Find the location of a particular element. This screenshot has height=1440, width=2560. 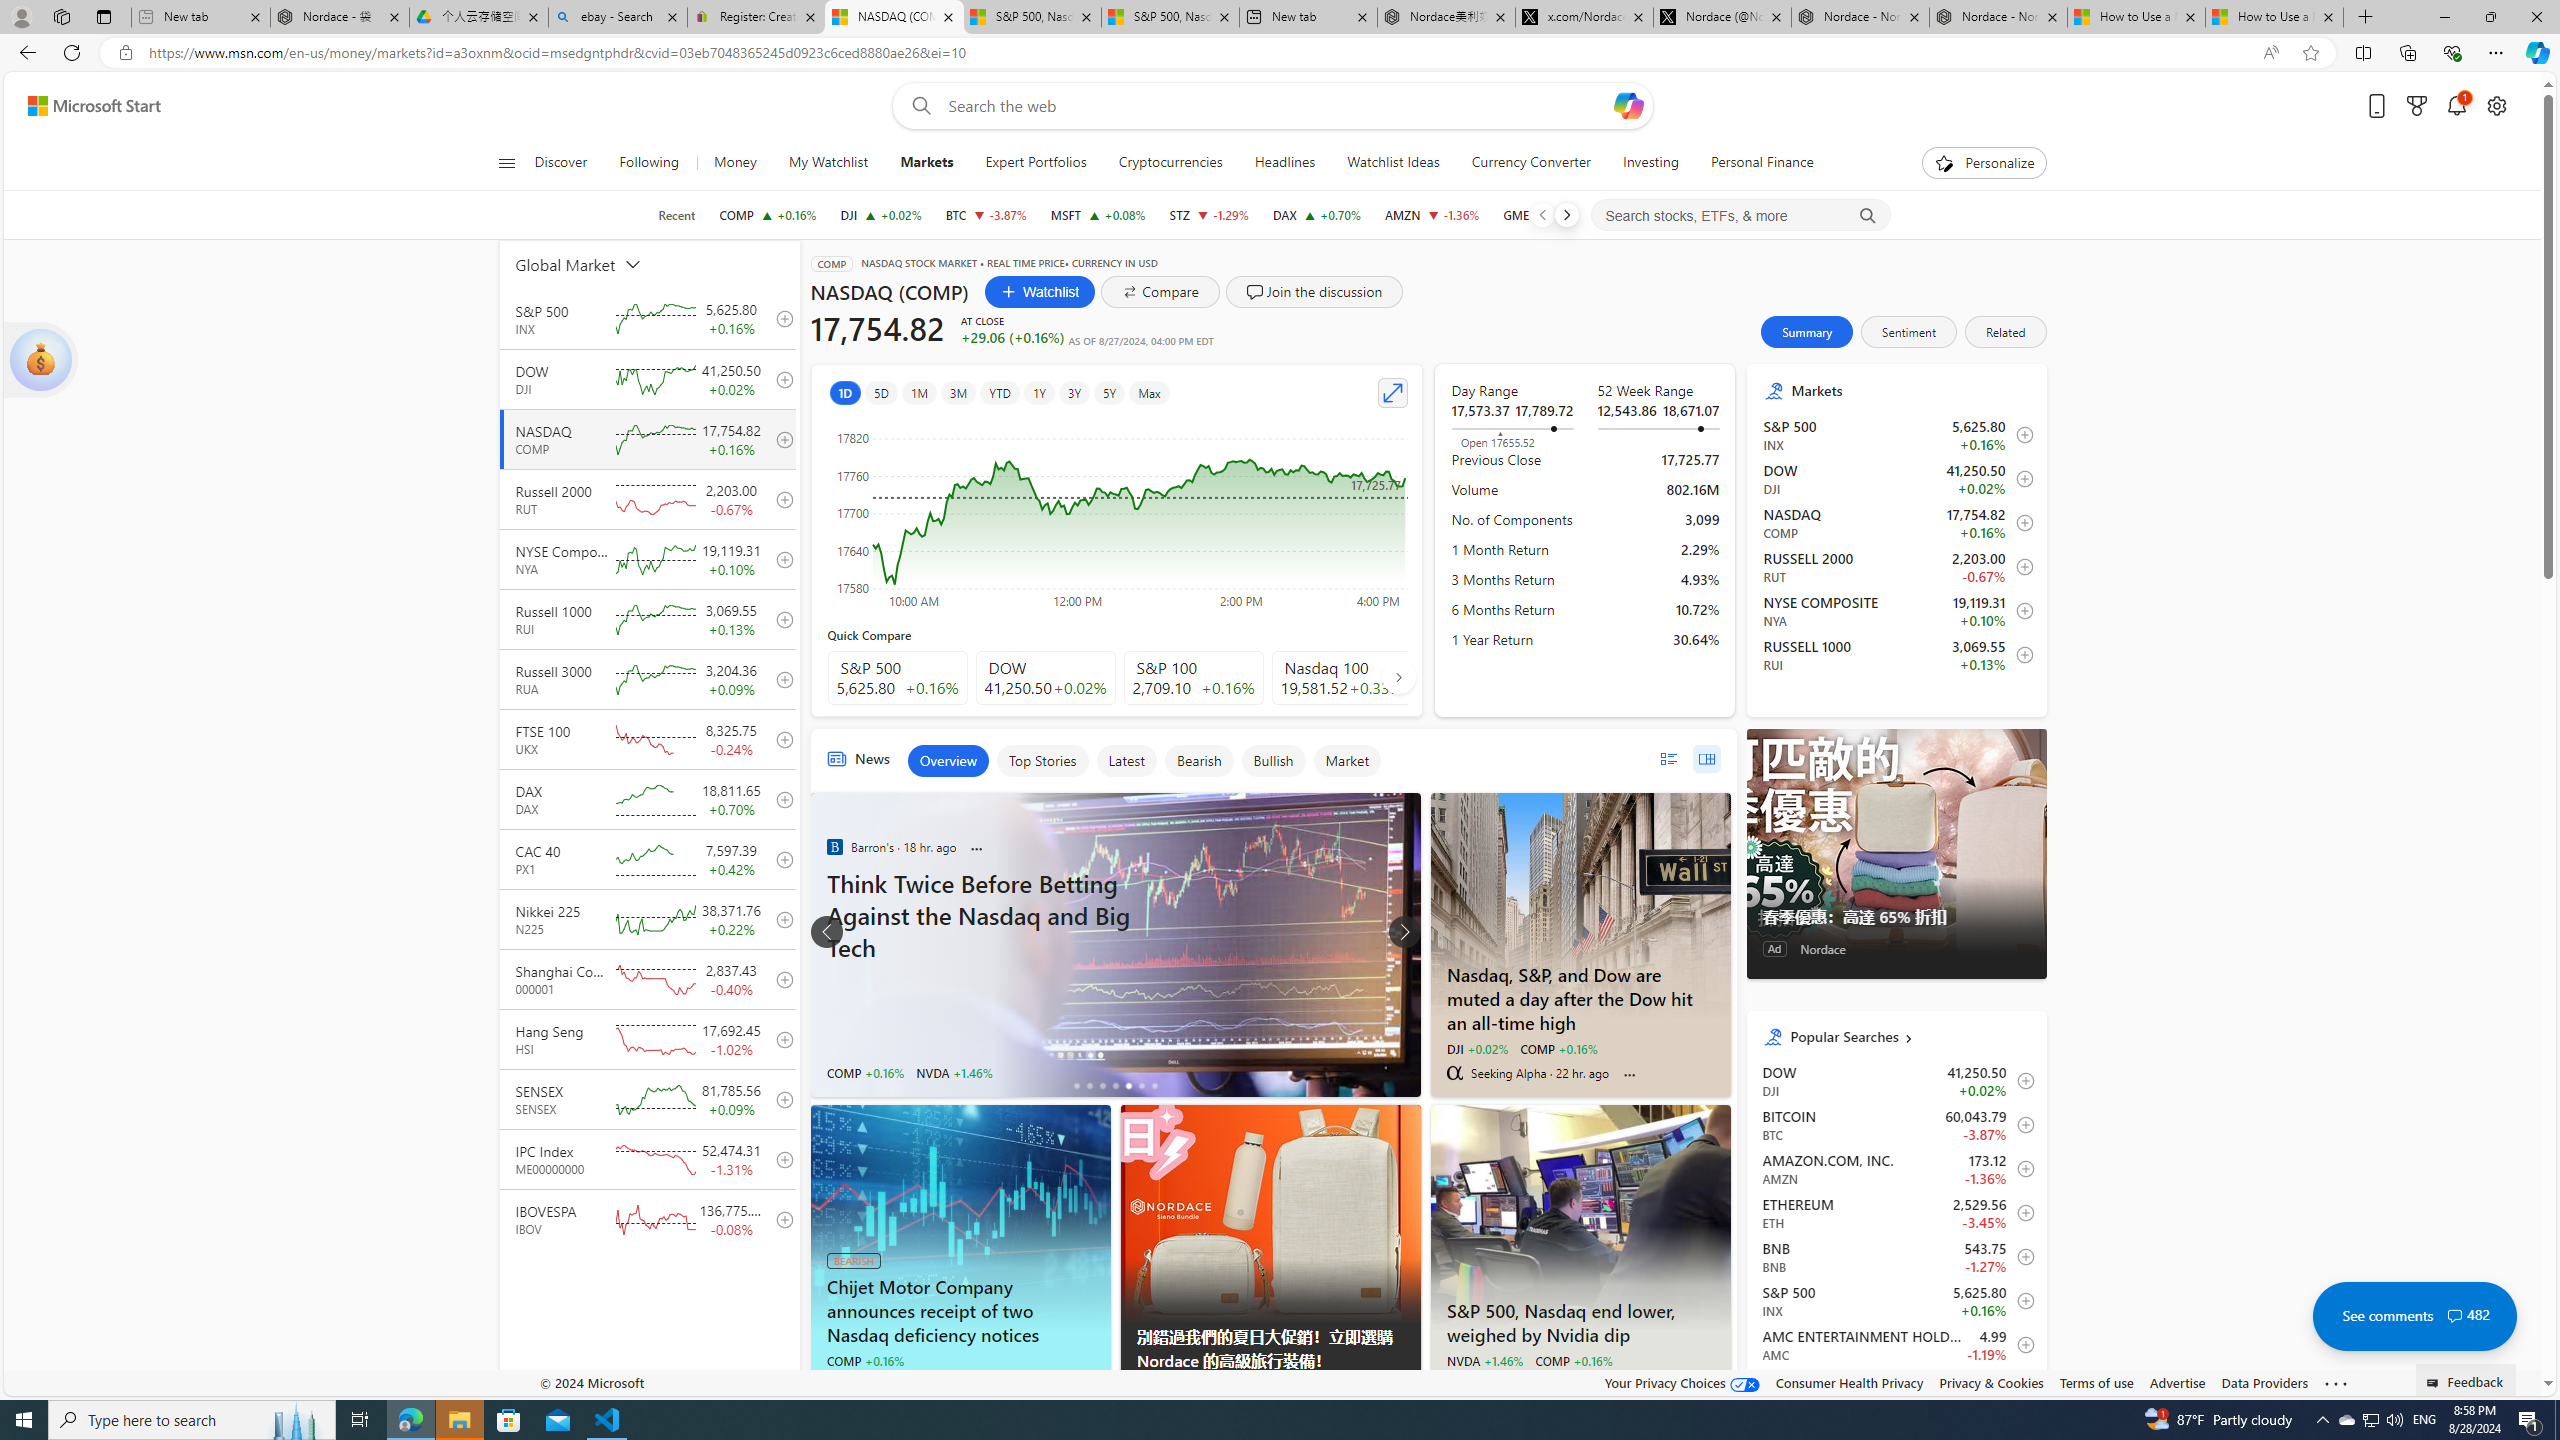

Headlines is located at coordinates (1284, 163).